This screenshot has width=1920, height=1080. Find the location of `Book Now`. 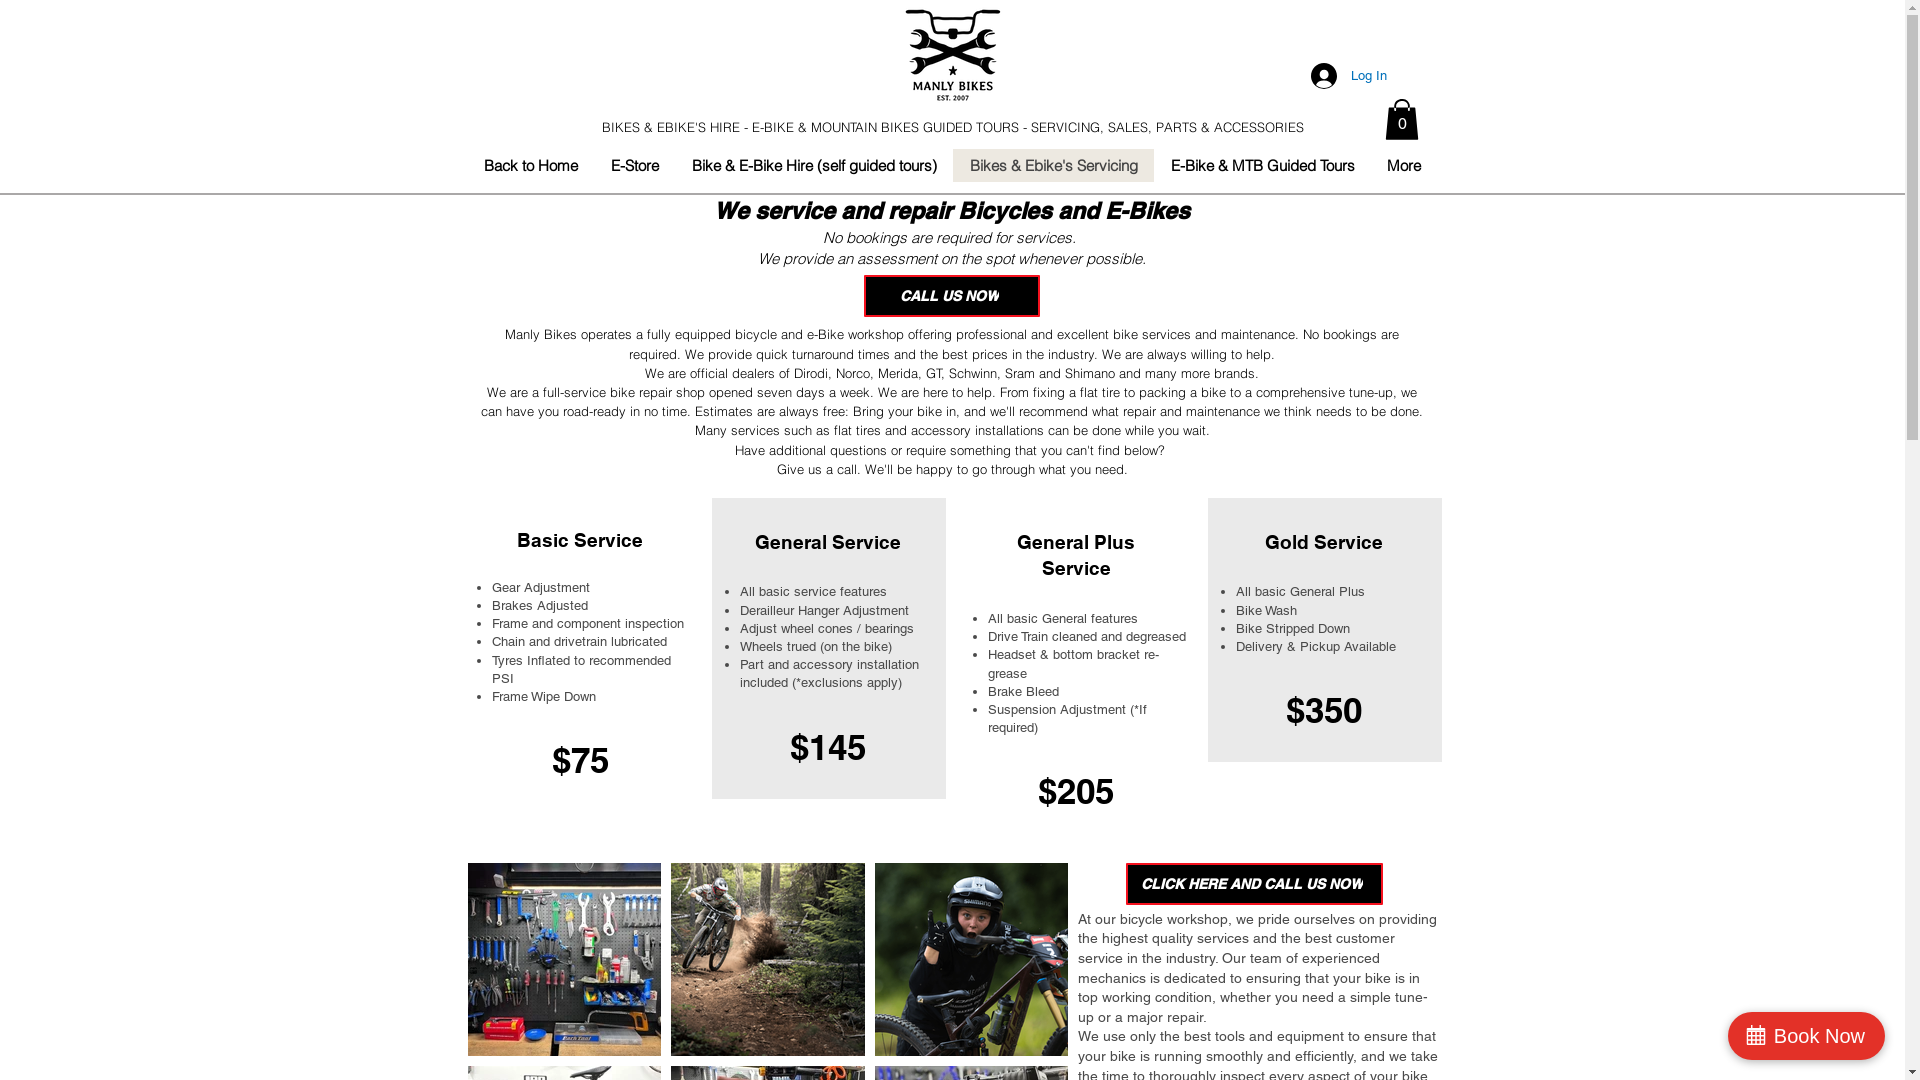

Book Now is located at coordinates (1806, 1036).